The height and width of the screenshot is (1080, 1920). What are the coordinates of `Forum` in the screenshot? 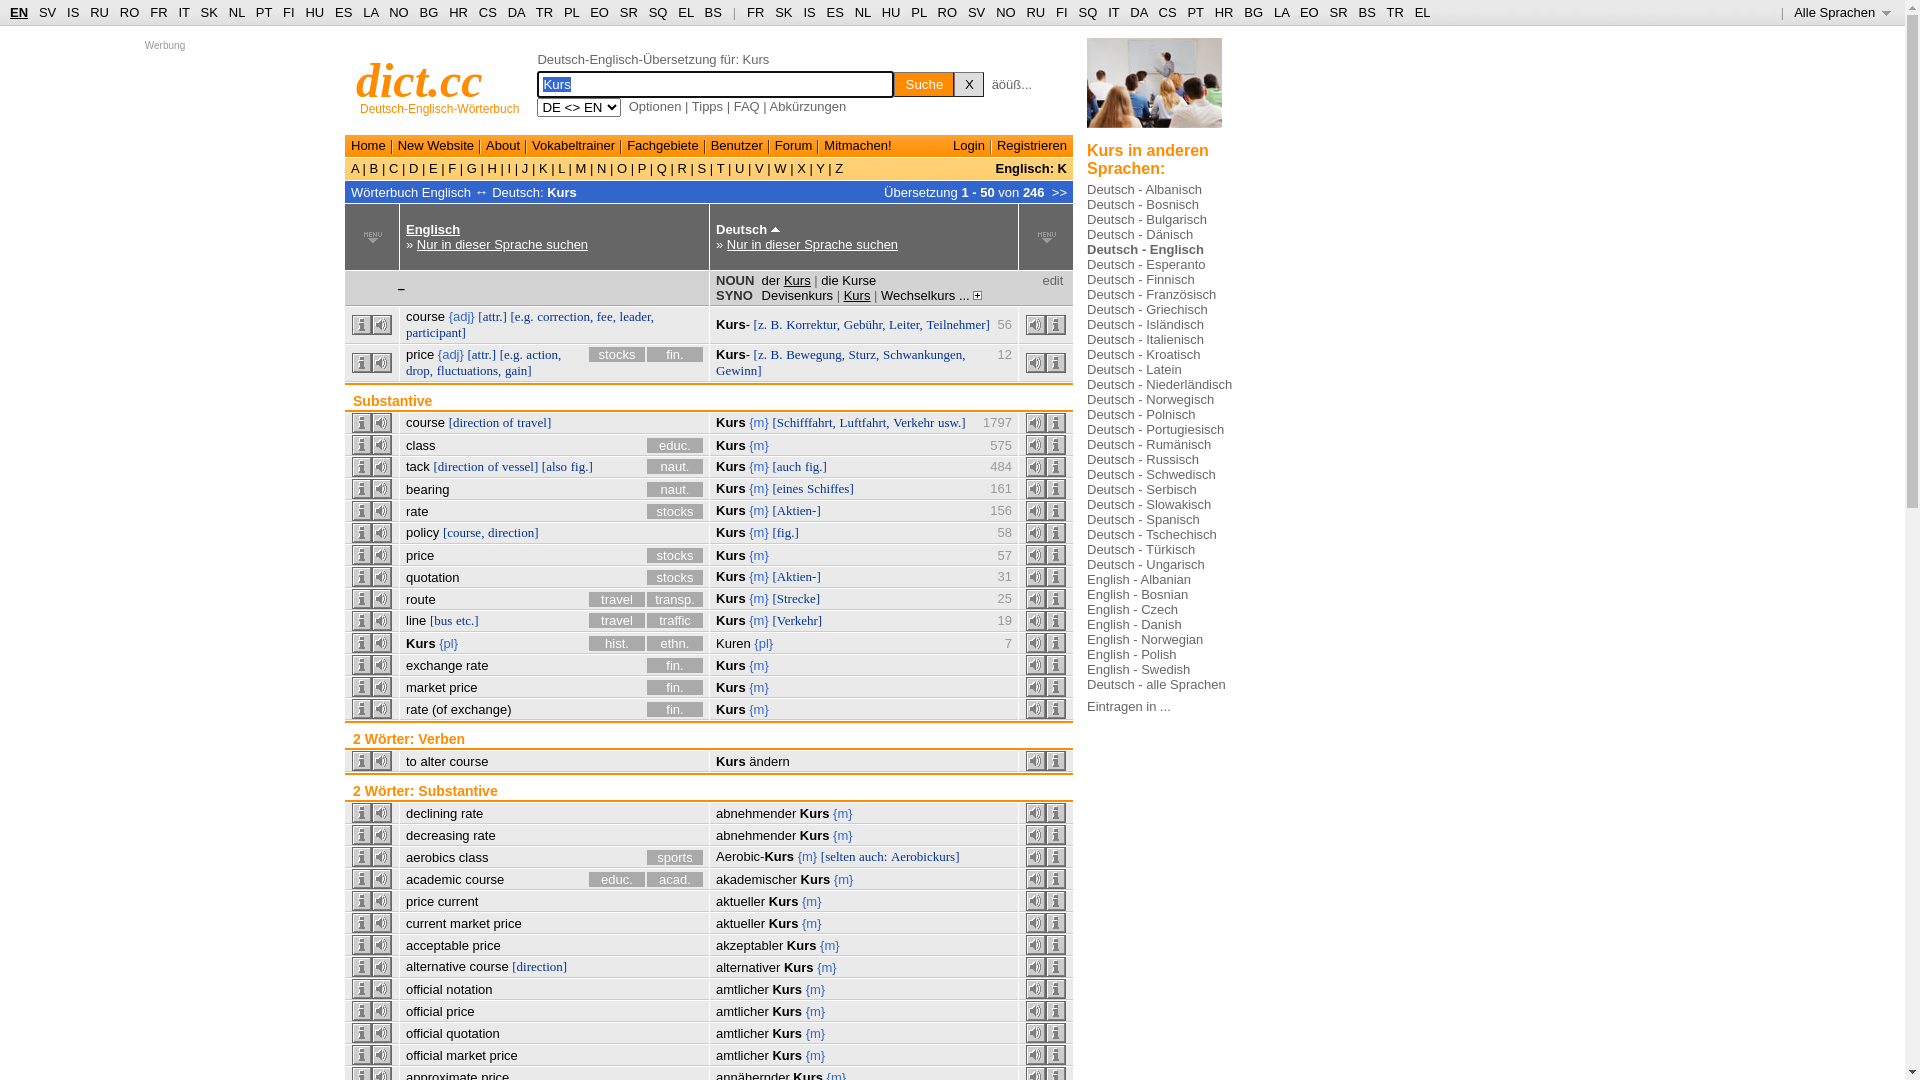 It's located at (794, 146).